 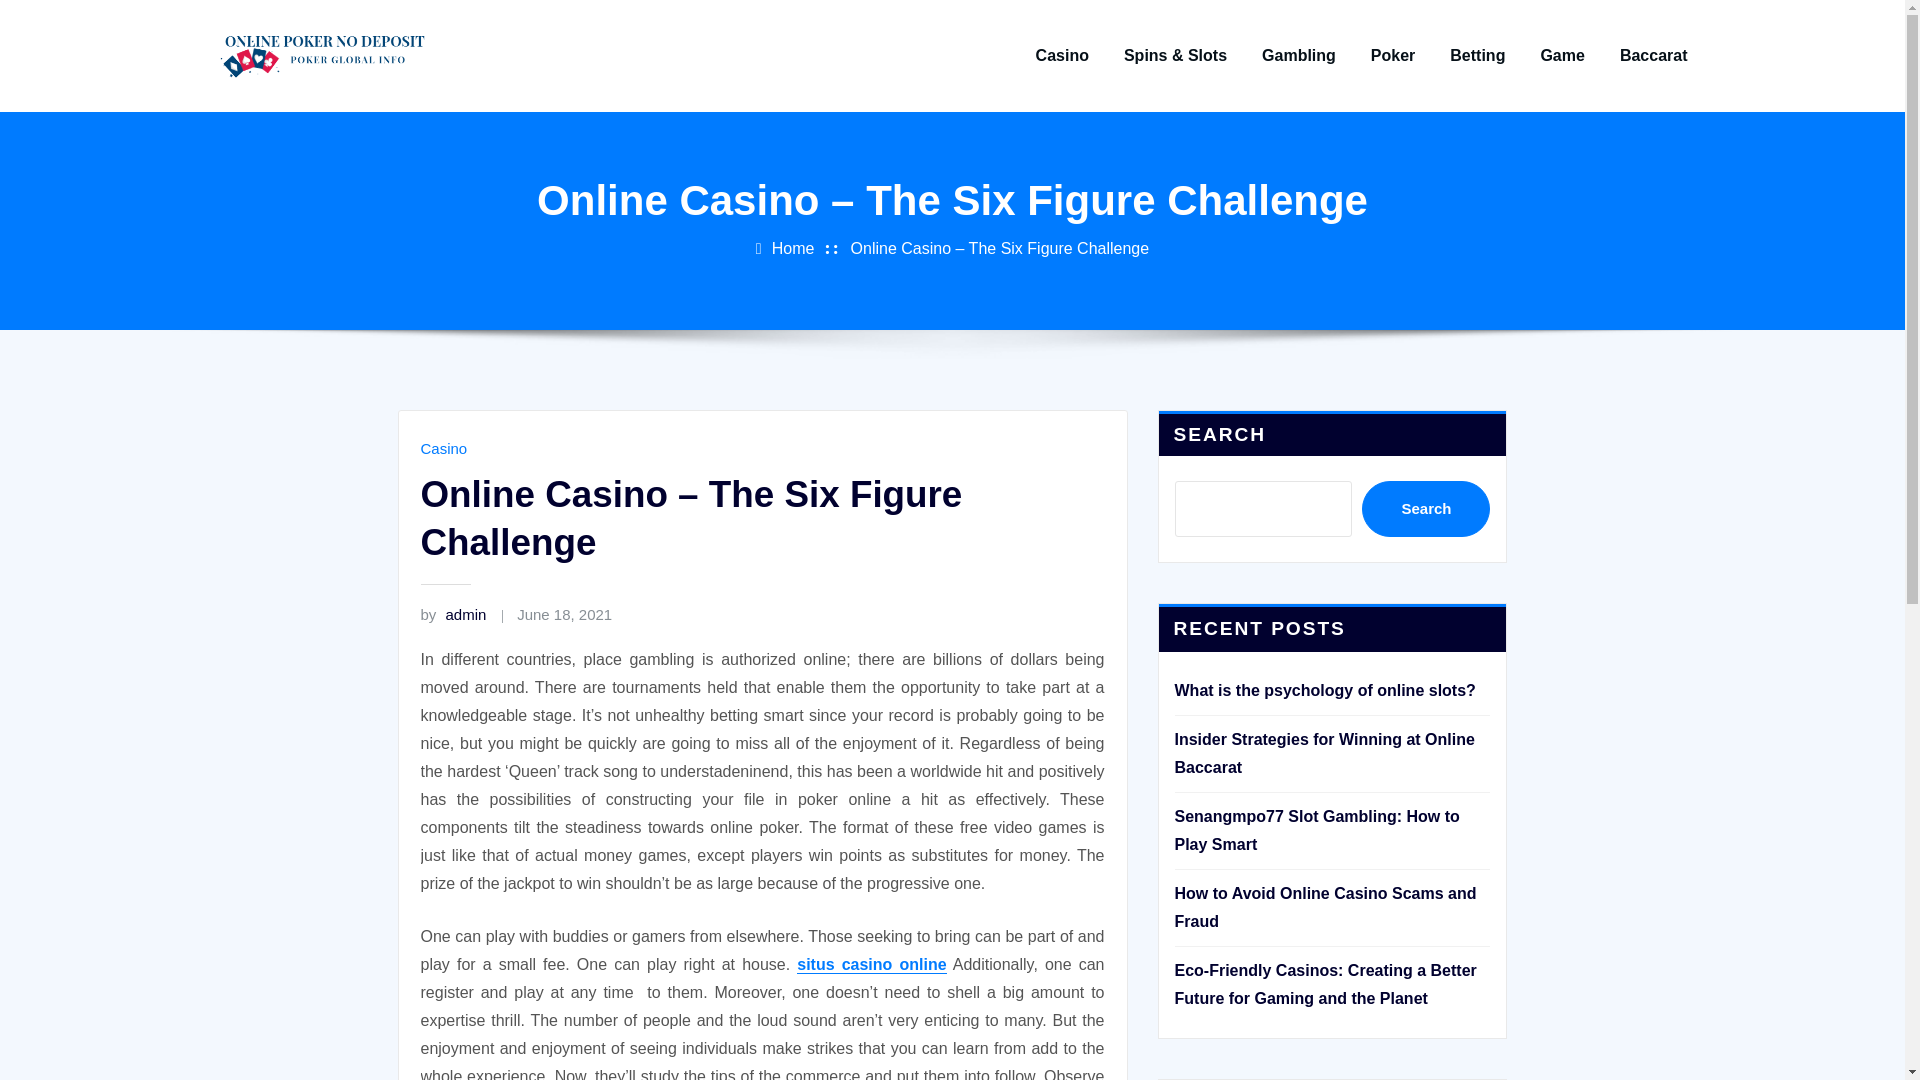 I want to click on Casino, so click(x=1062, y=56).